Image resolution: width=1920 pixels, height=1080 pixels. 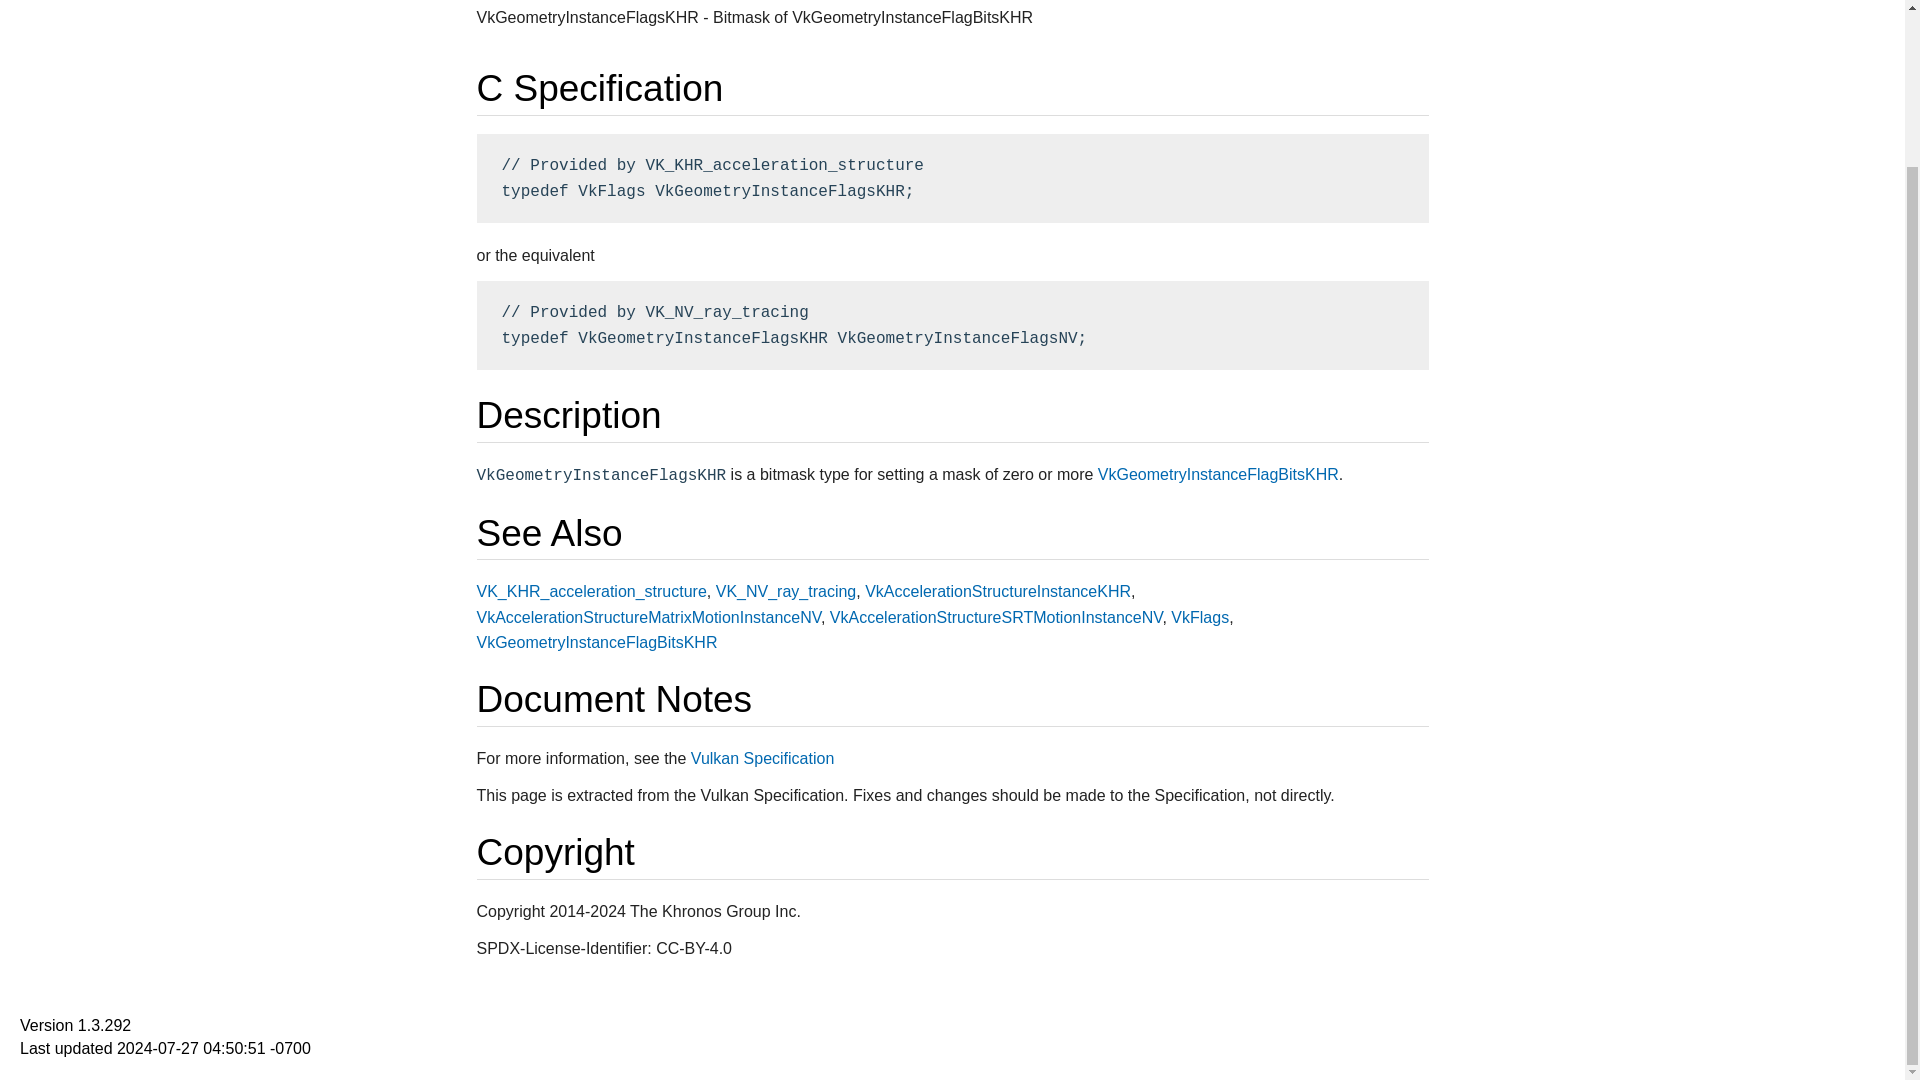 What do you see at coordinates (648, 618) in the screenshot?
I see `VkAccelerationStructureMatrixMotionInstanceNV` at bounding box center [648, 618].